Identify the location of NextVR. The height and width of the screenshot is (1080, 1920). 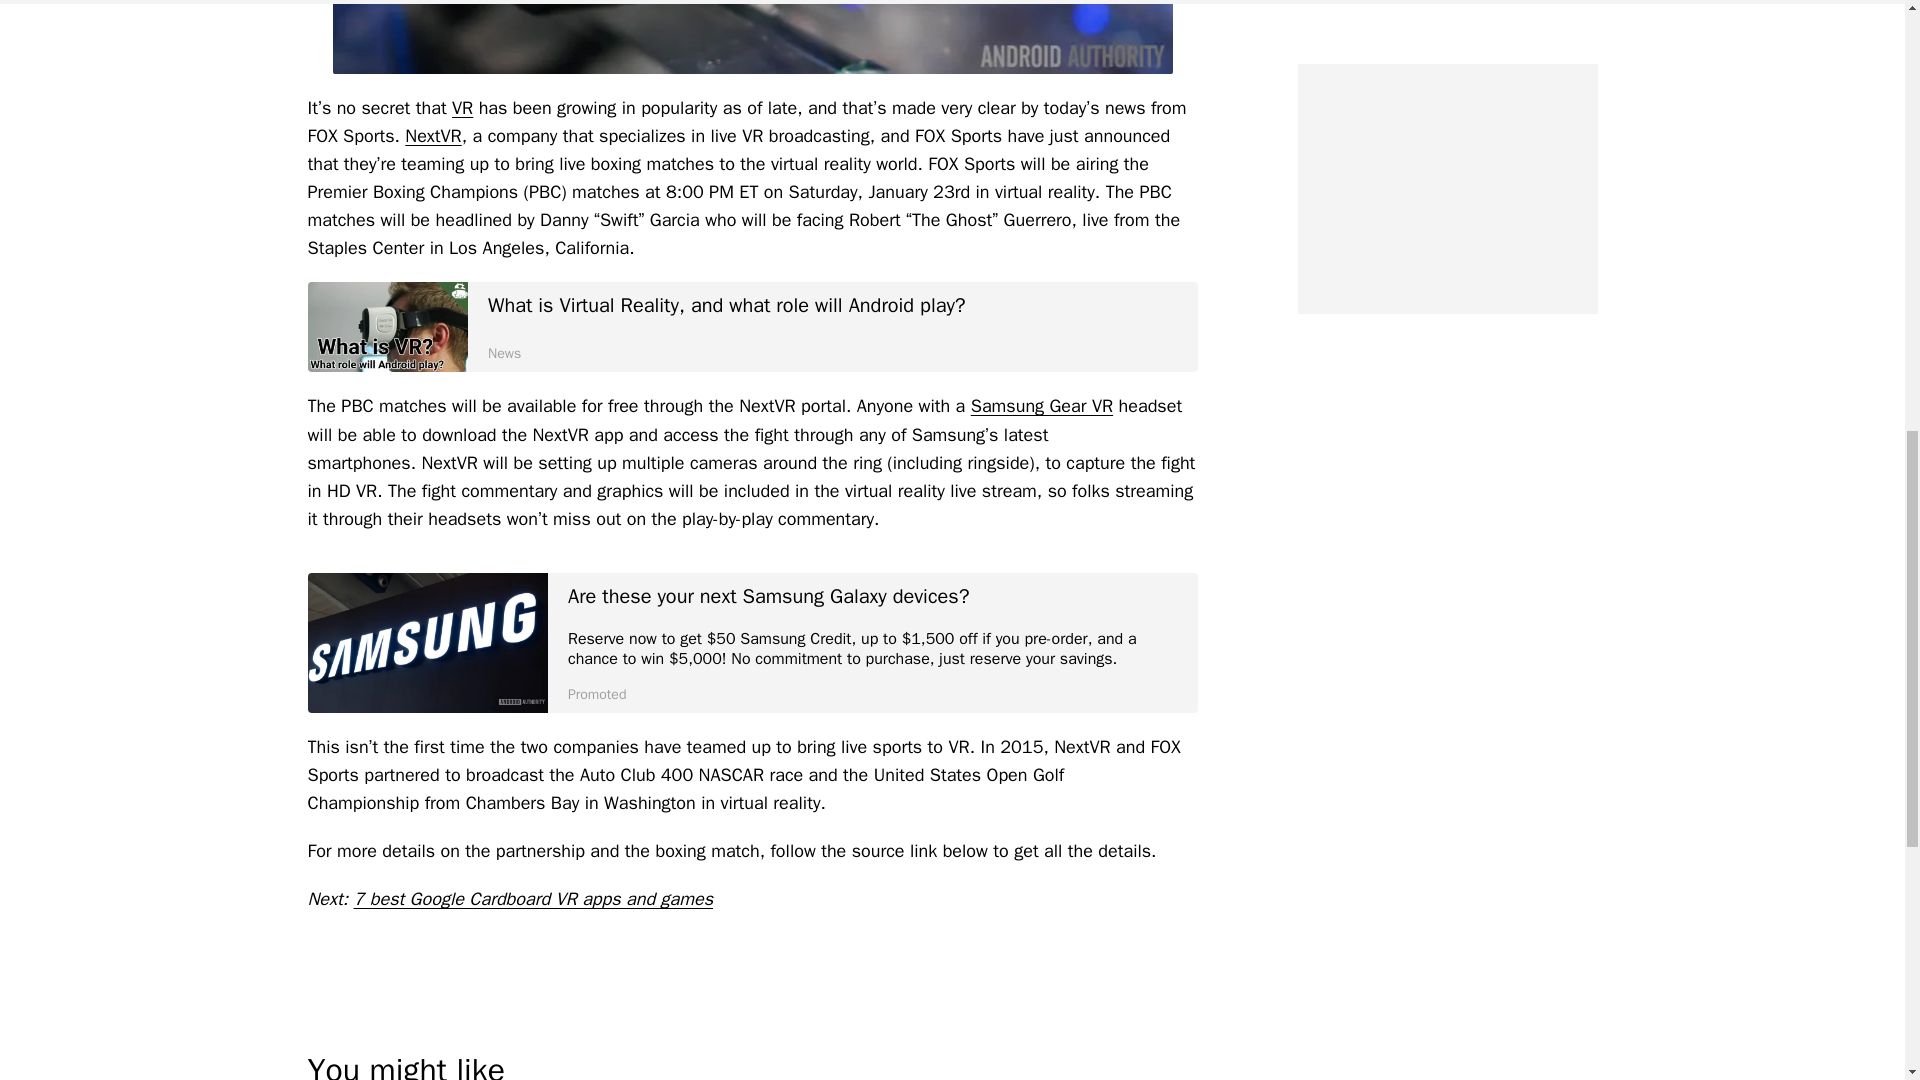
(432, 136).